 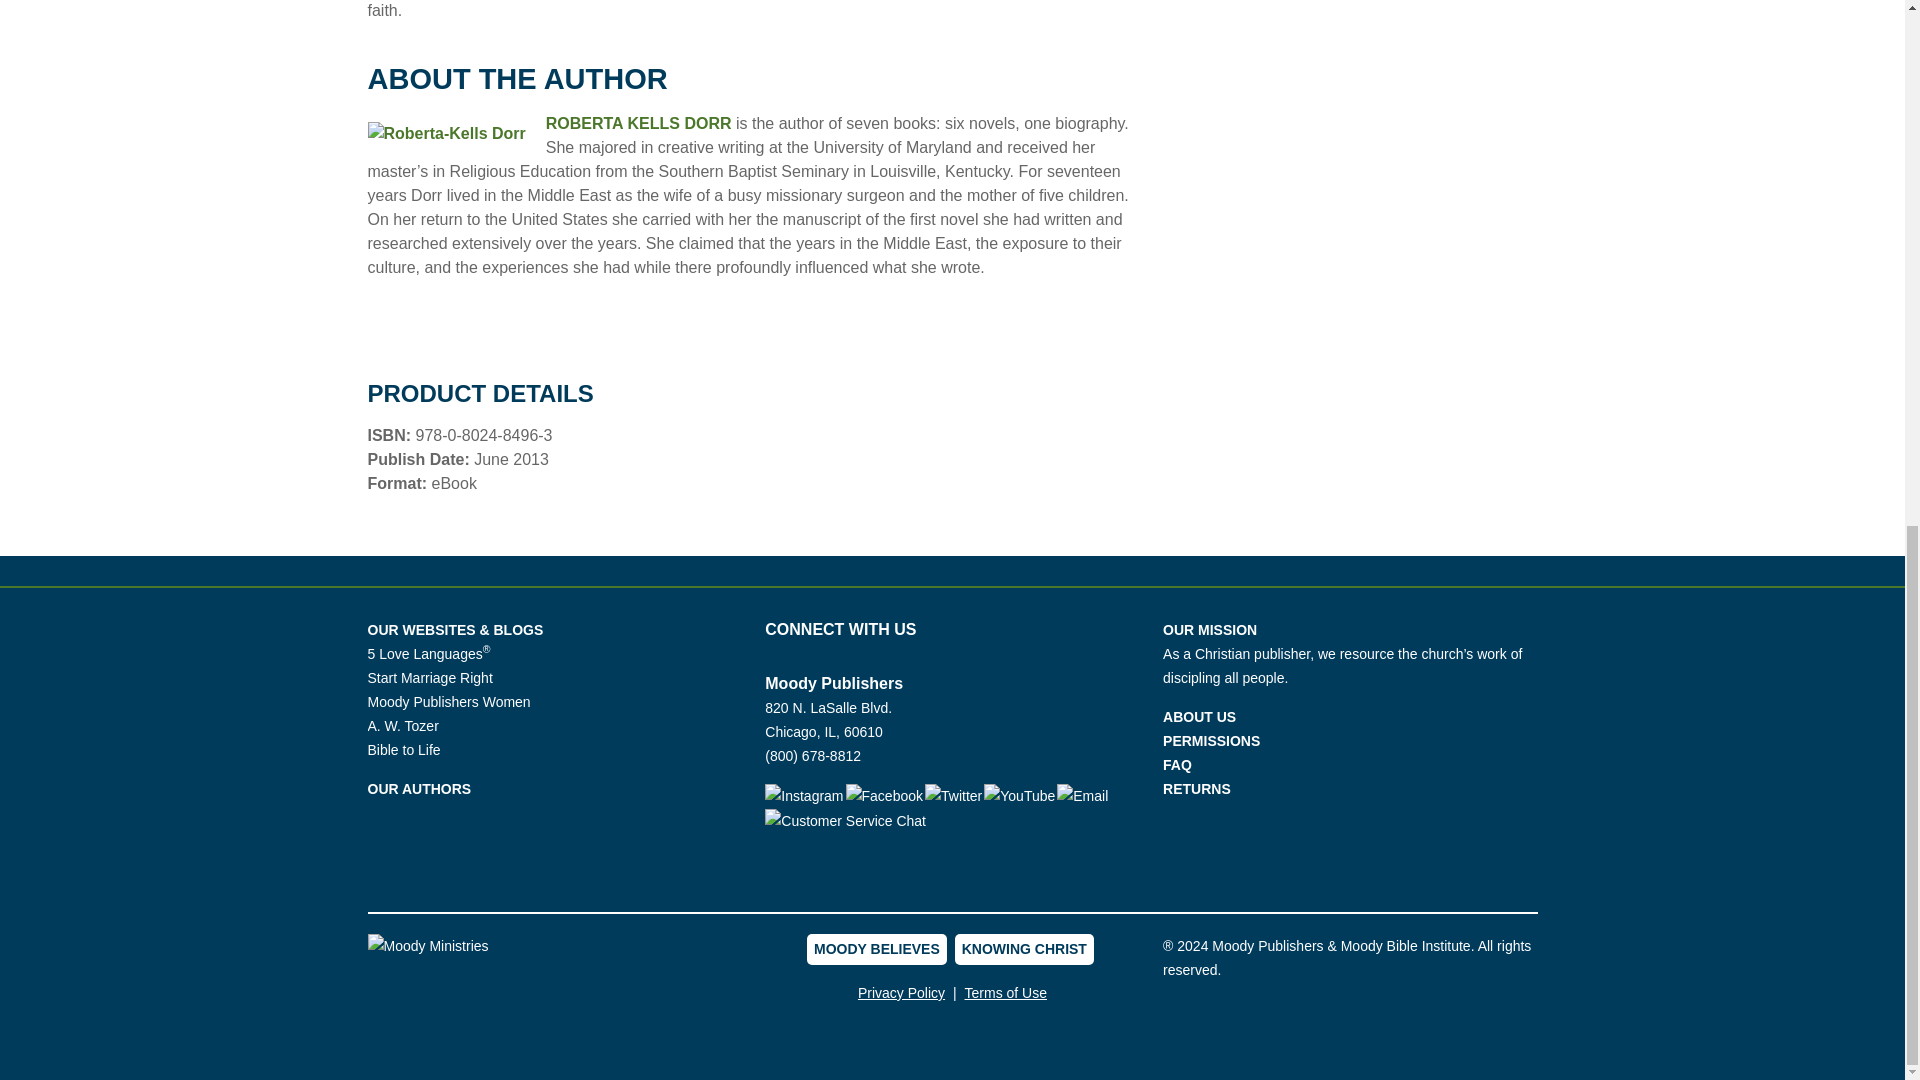 What do you see at coordinates (954, 795) in the screenshot?
I see `Twitter` at bounding box center [954, 795].